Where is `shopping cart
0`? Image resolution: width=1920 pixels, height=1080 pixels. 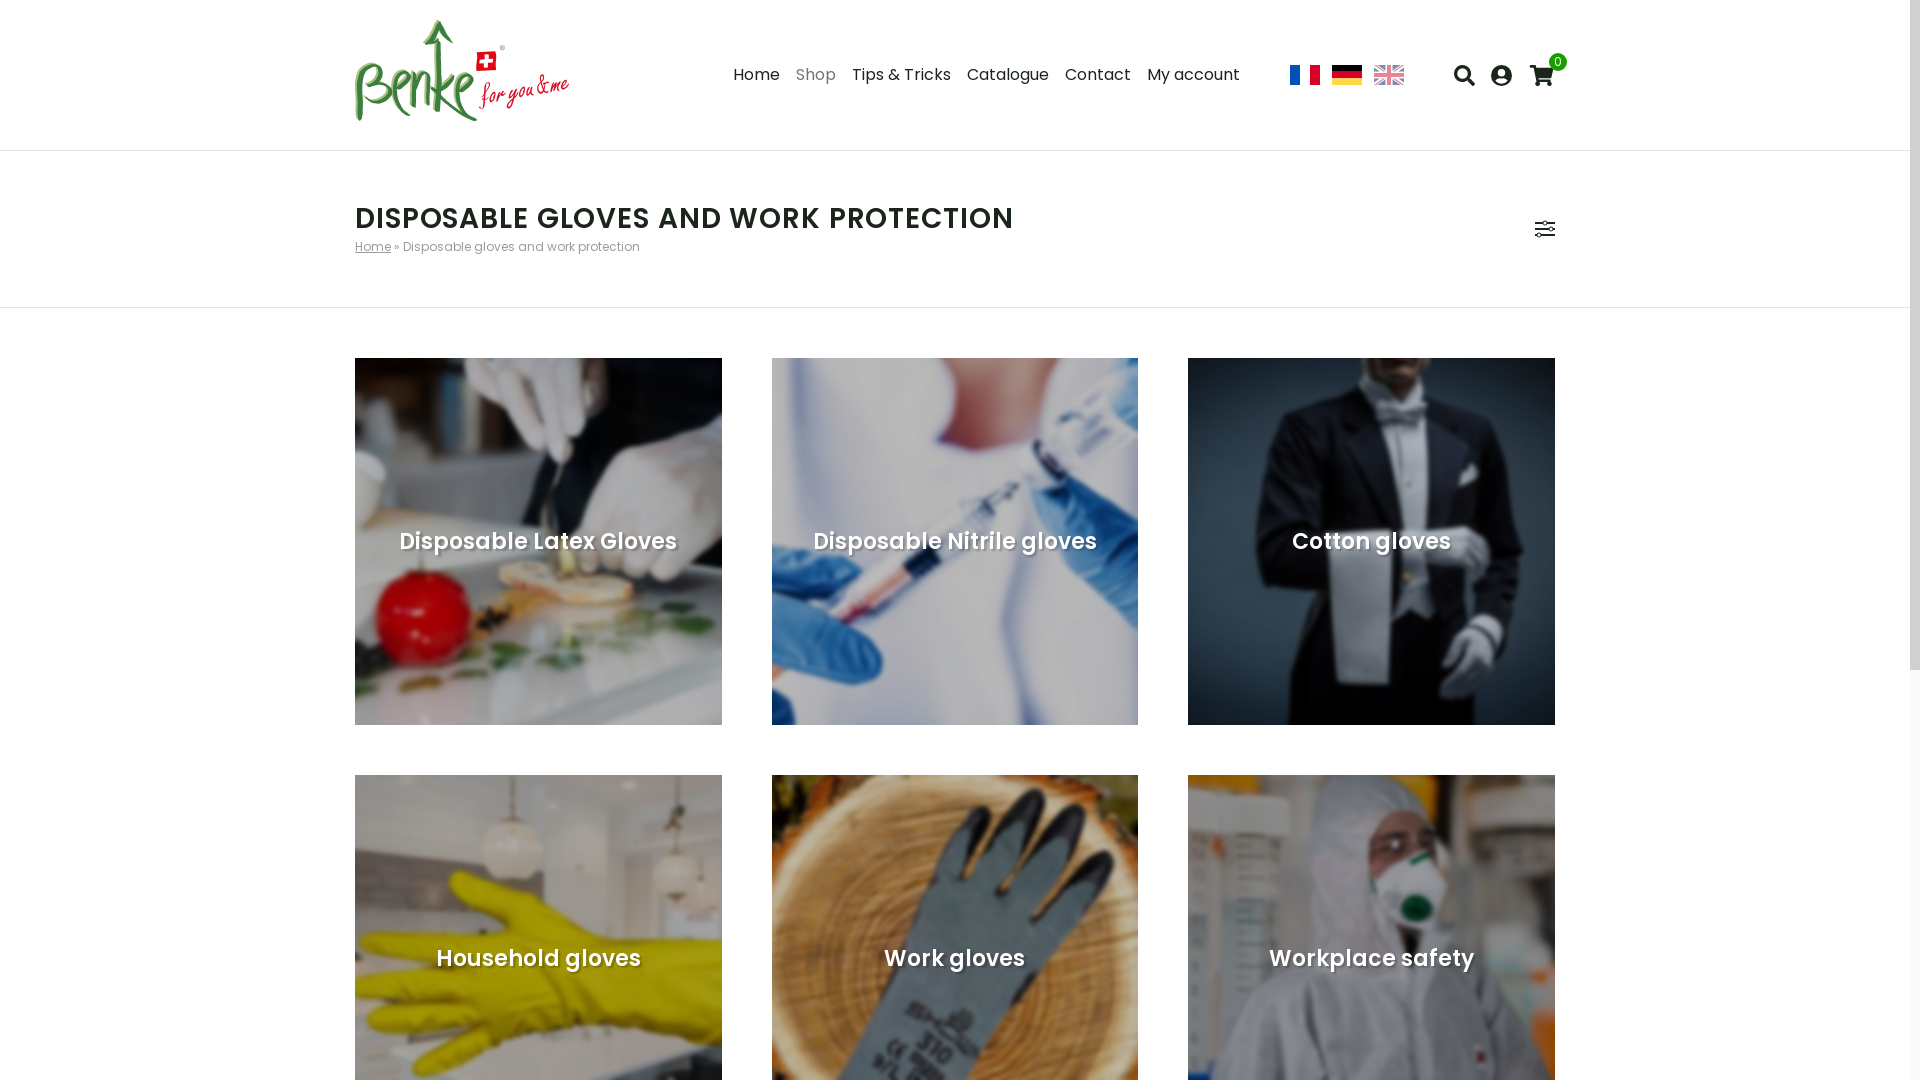
shopping cart
0 is located at coordinates (1542, 76).